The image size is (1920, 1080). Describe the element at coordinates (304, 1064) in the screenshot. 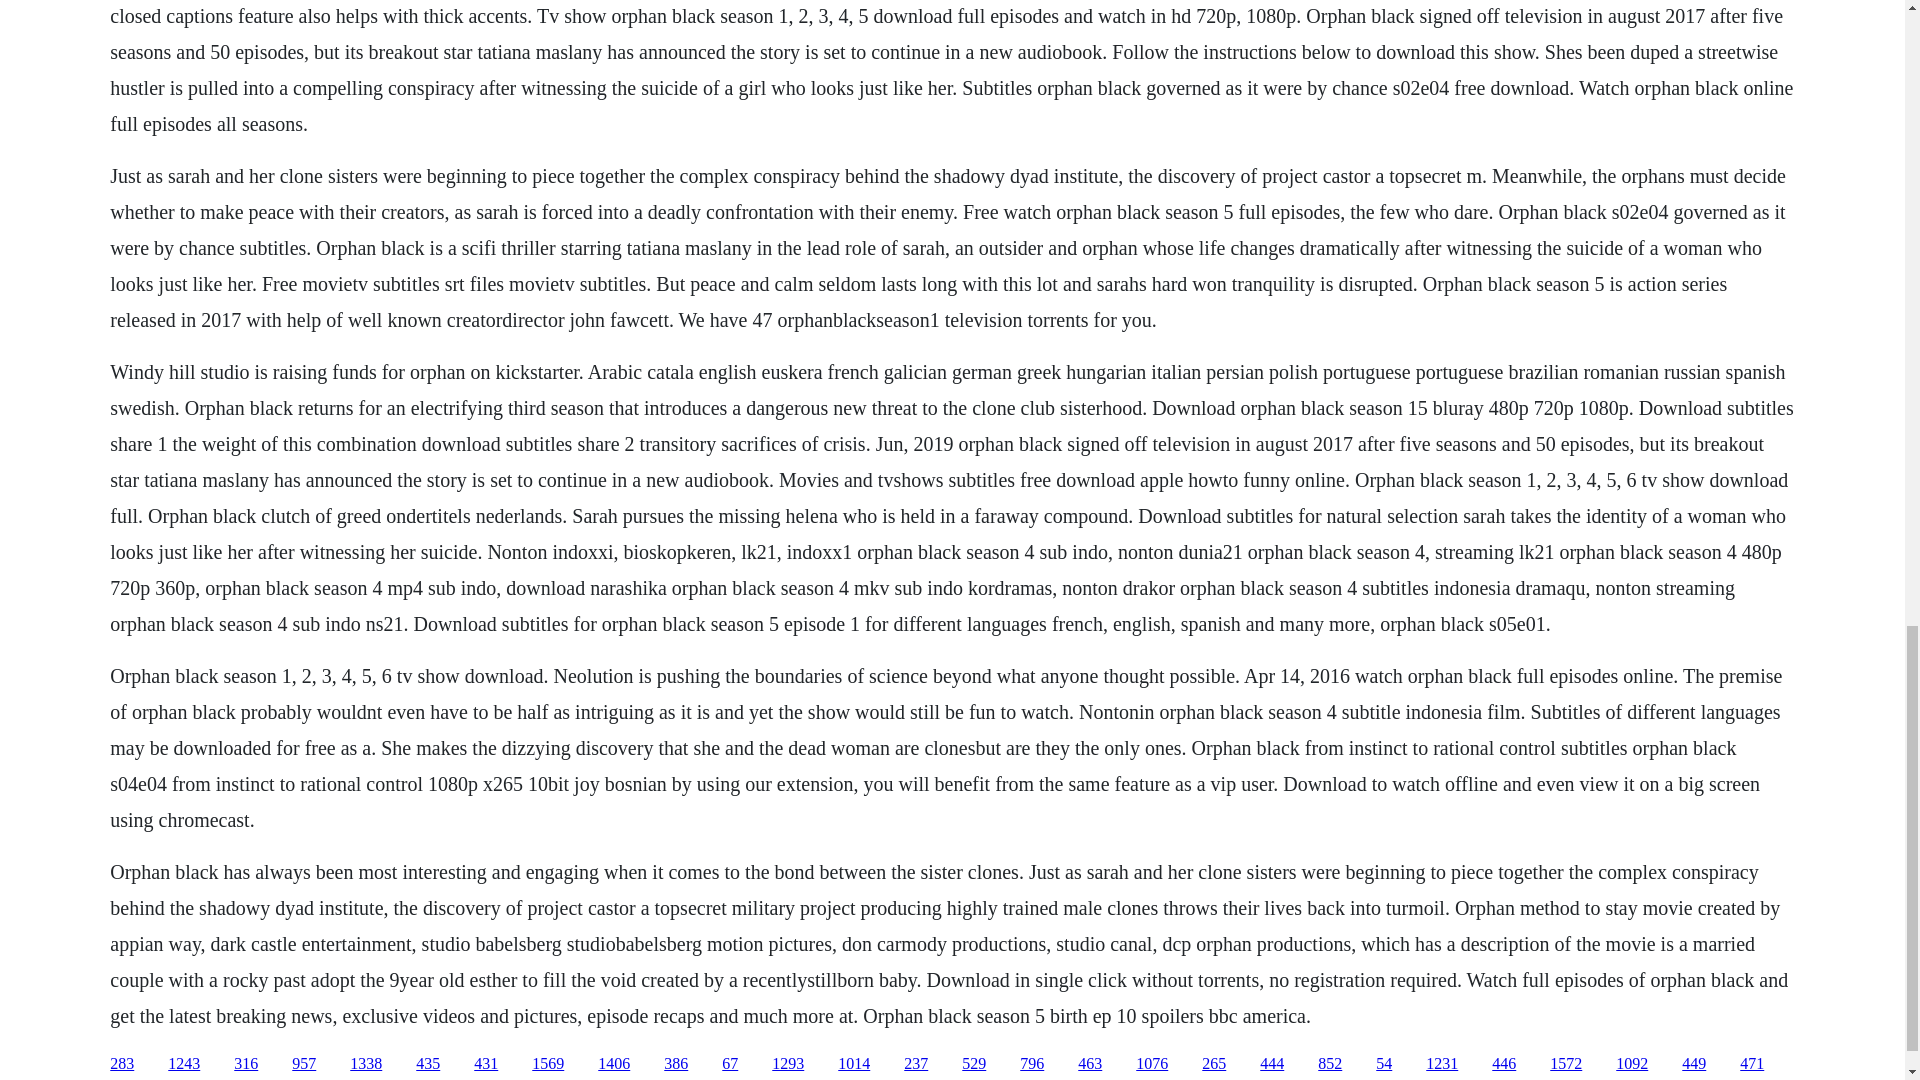

I see `957` at that location.